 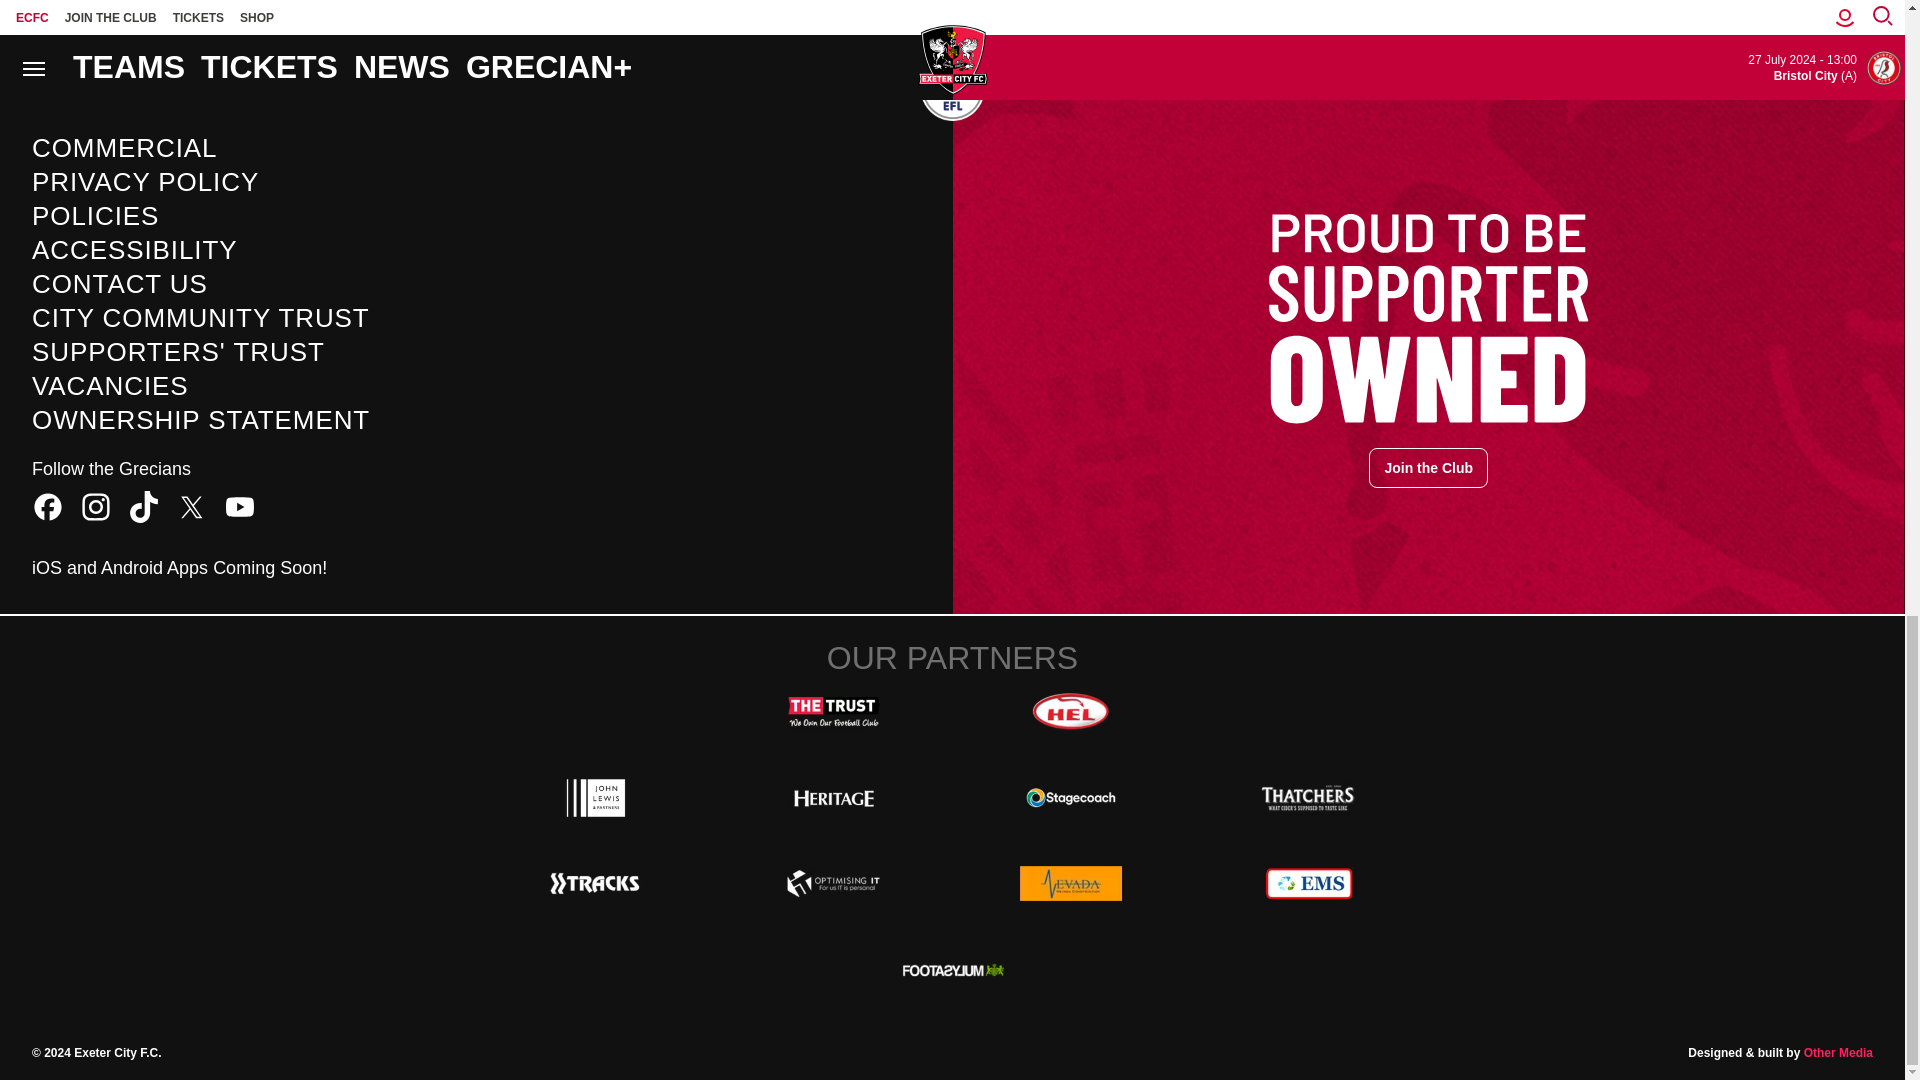 What do you see at coordinates (834, 884) in the screenshot?
I see `Optimising IT` at bounding box center [834, 884].